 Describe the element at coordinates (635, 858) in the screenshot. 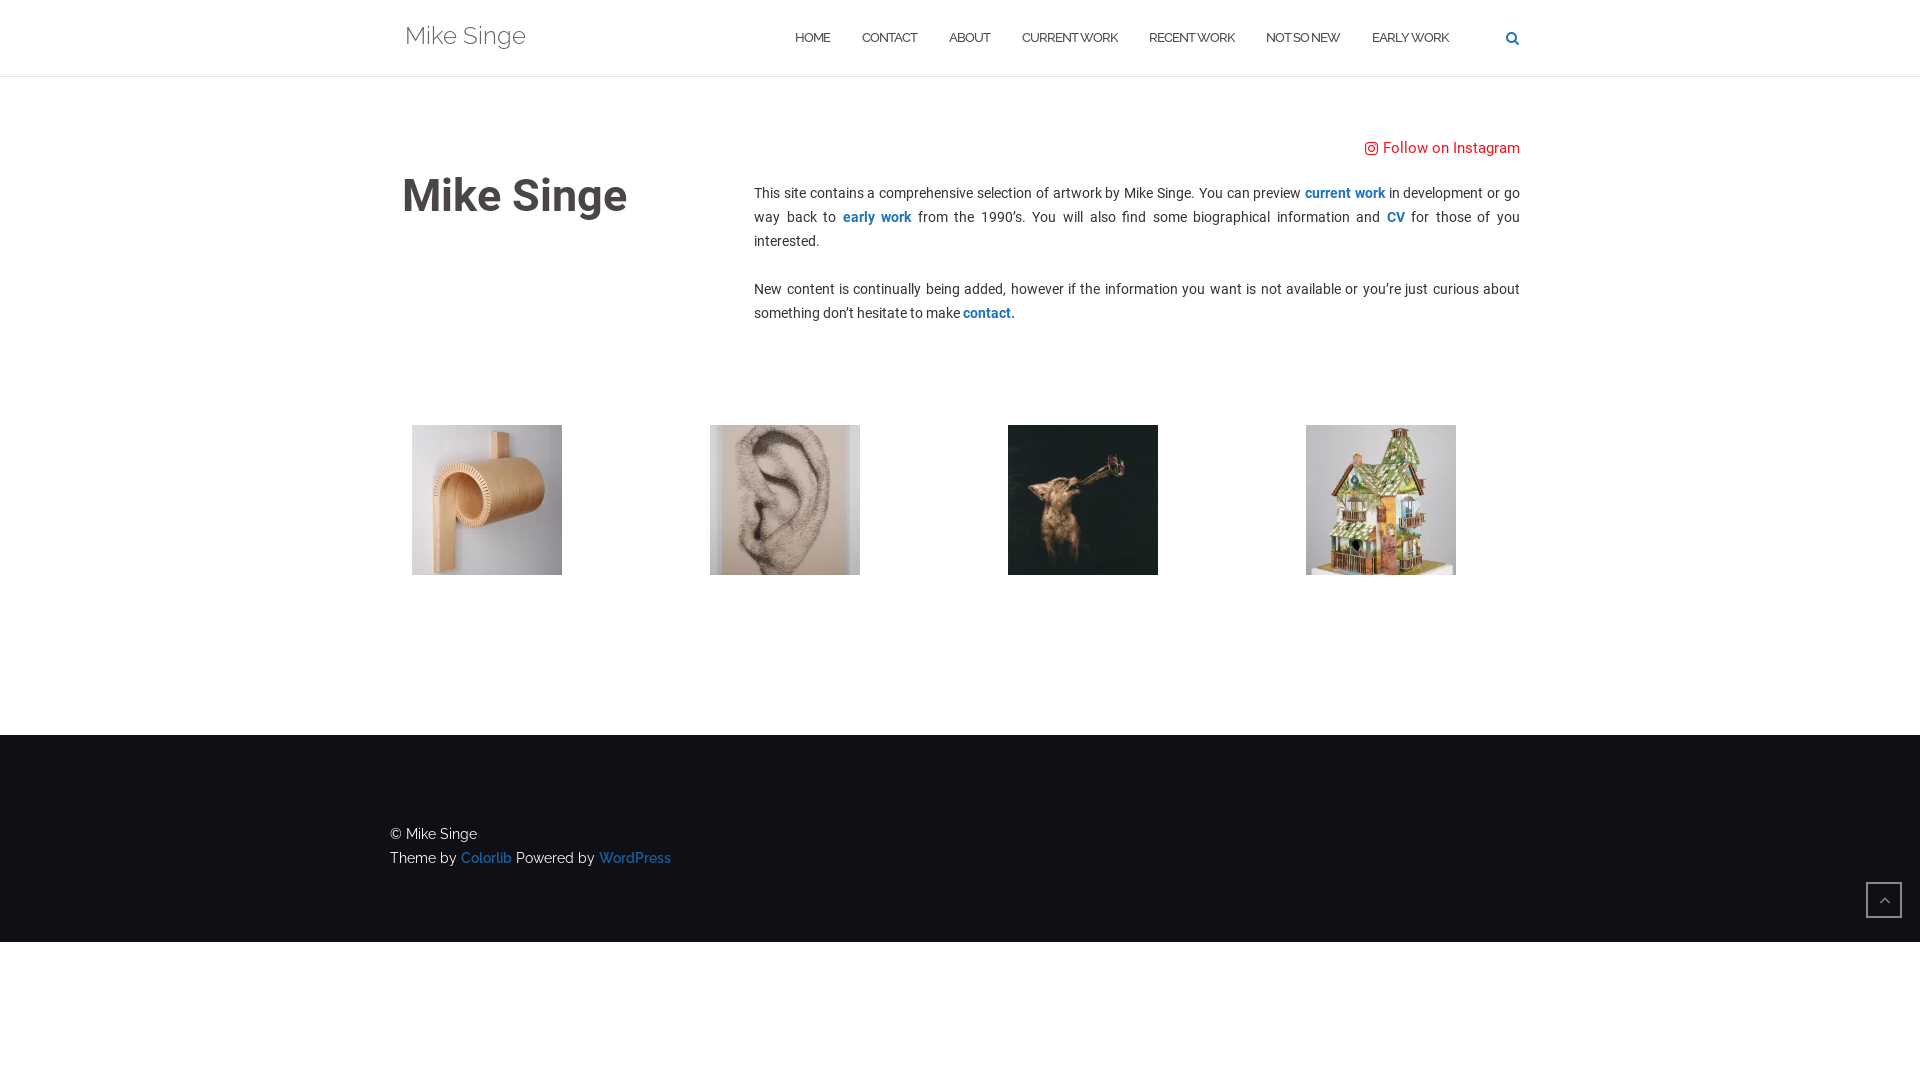

I see `WordPress` at that location.